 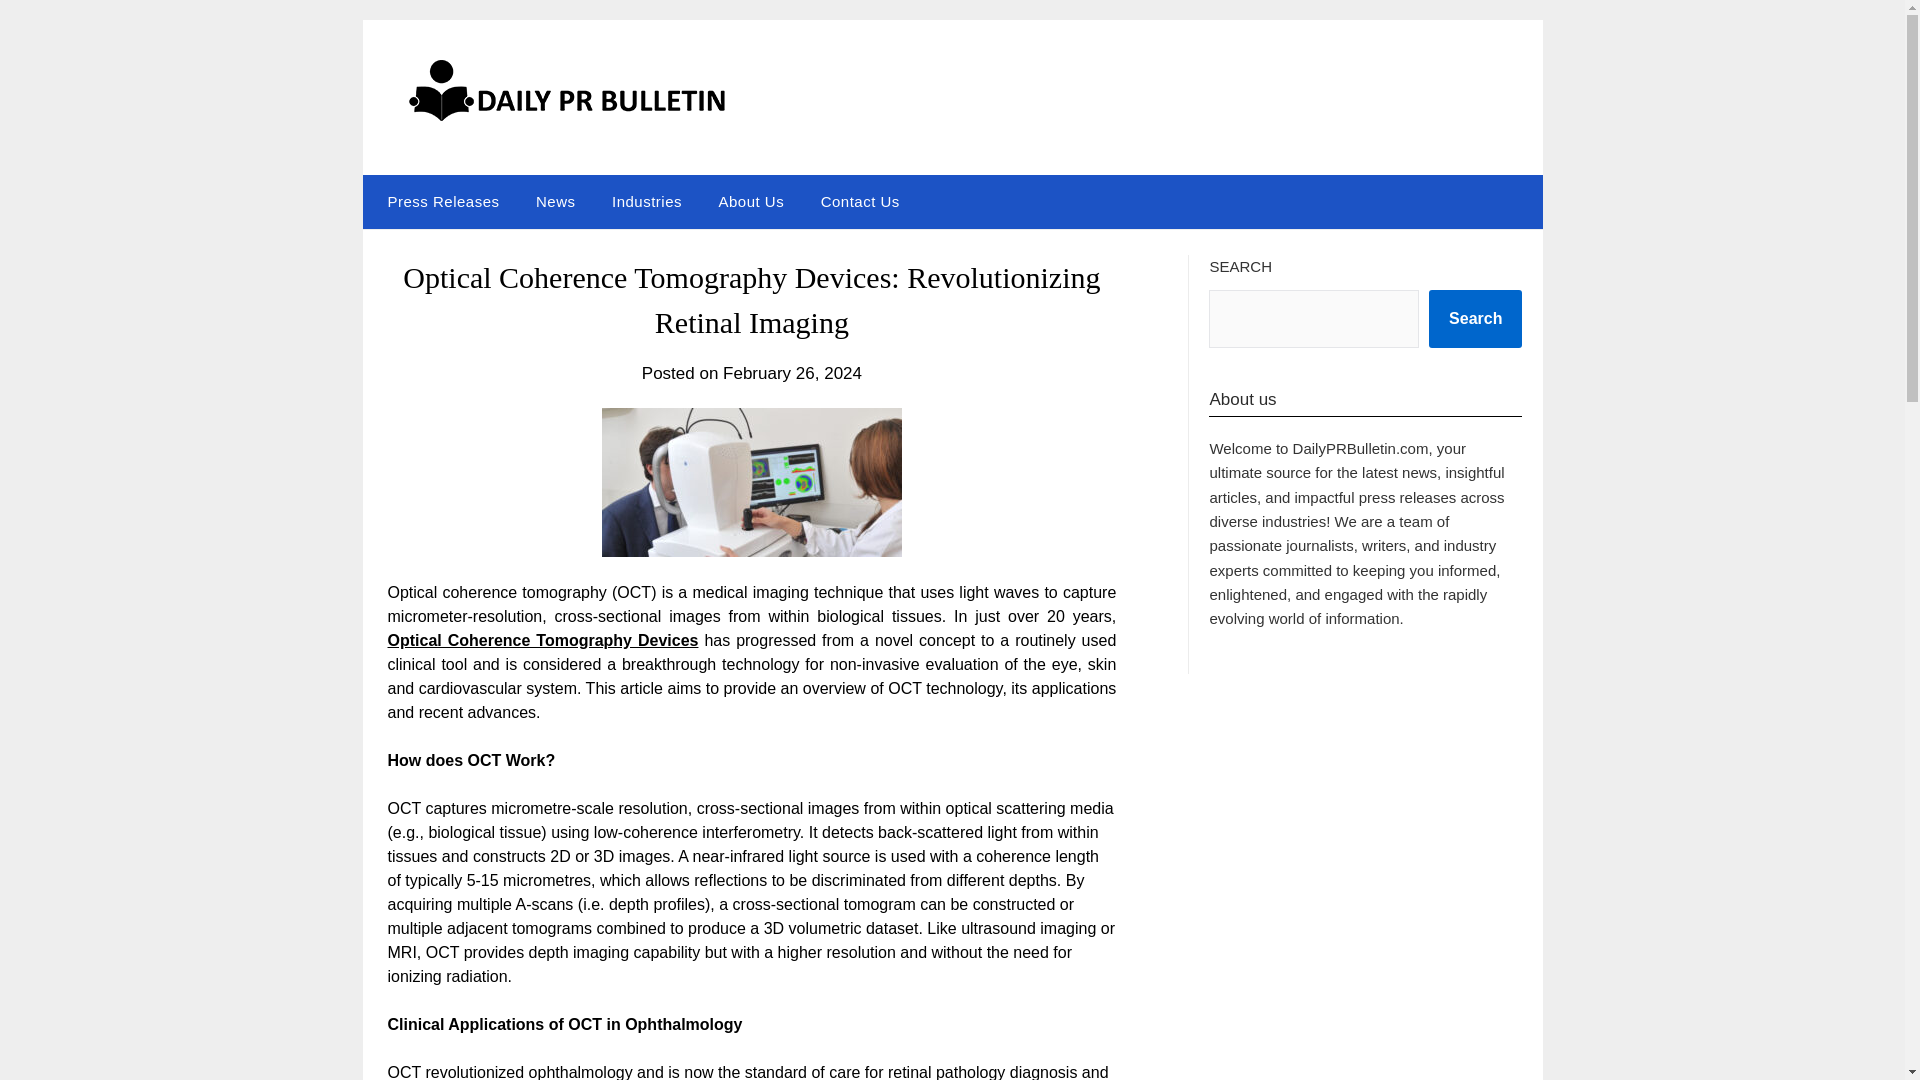 I want to click on Industries, so click(x=646, y=201).